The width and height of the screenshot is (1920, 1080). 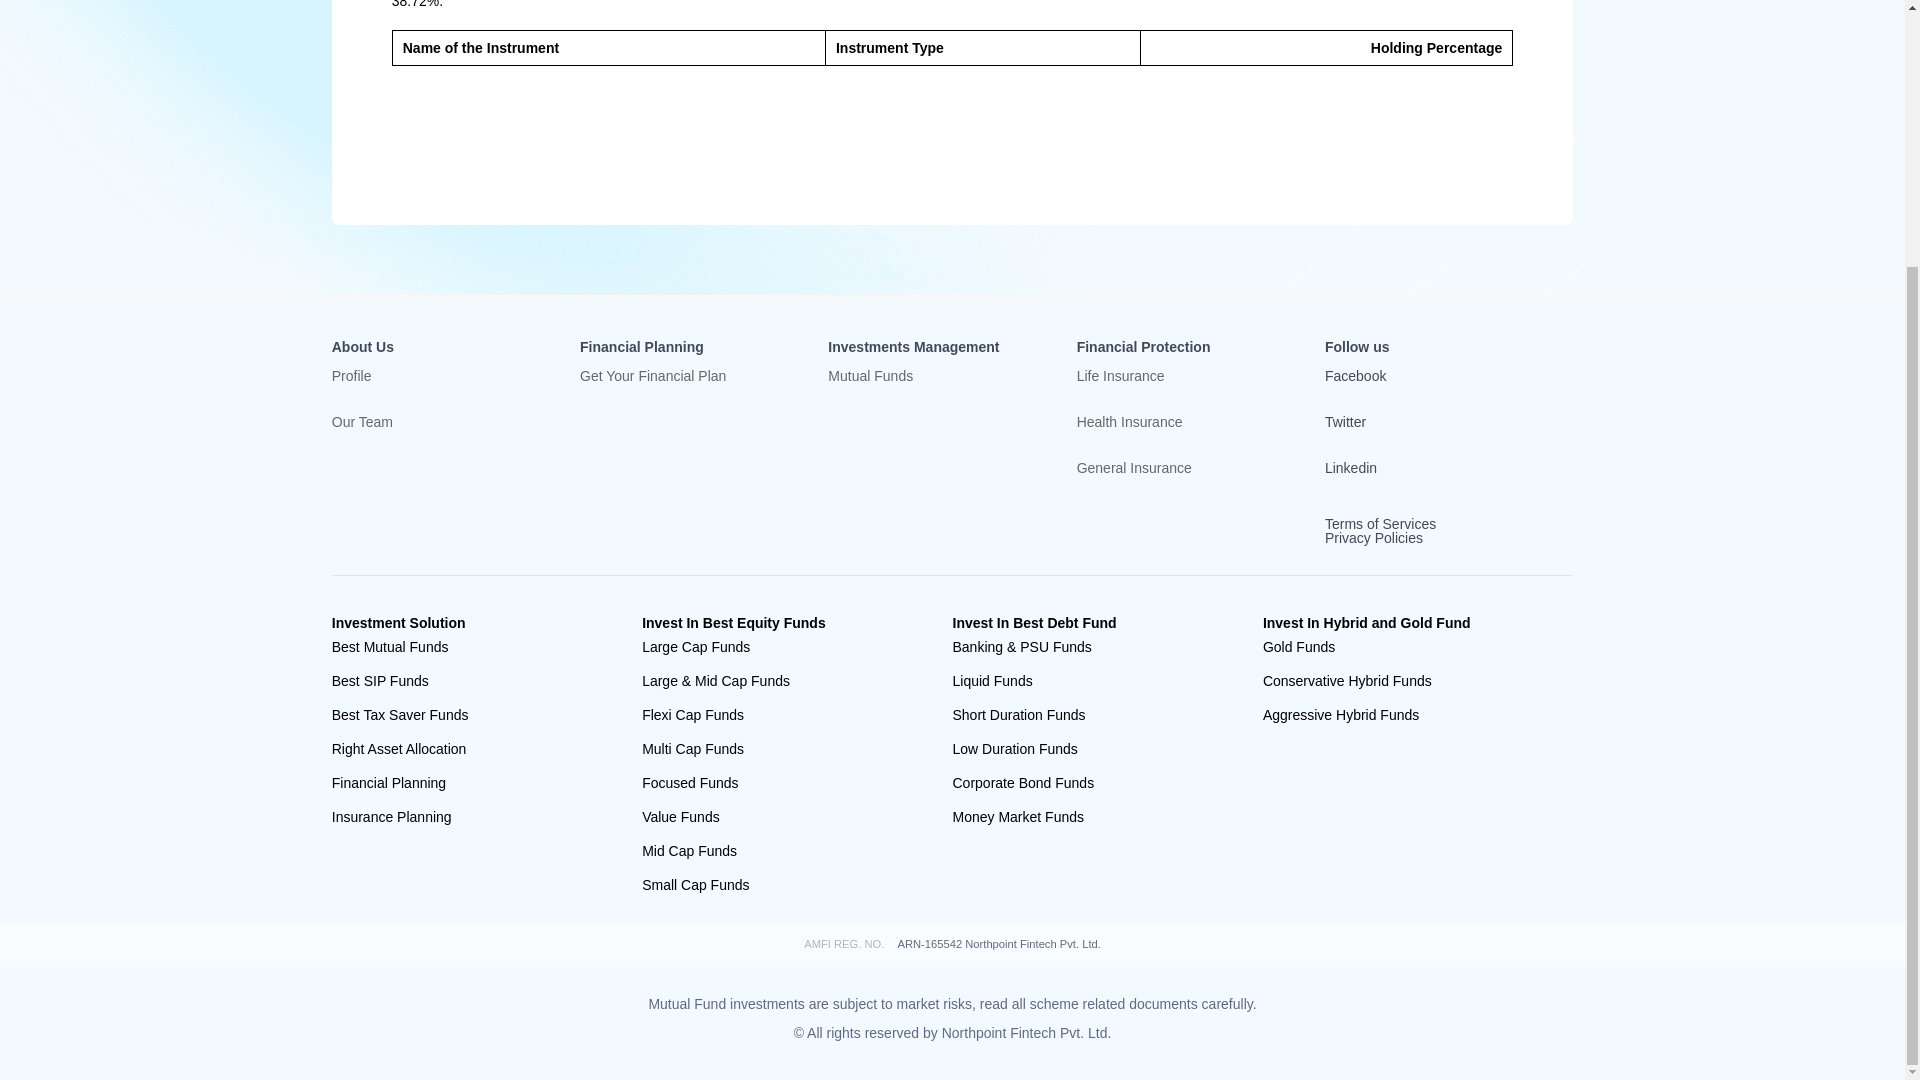 What do you see at coordinates (688, 392) in the screenshot?
I see `Get Your Financial Plan` at bounding box center [688, 392].